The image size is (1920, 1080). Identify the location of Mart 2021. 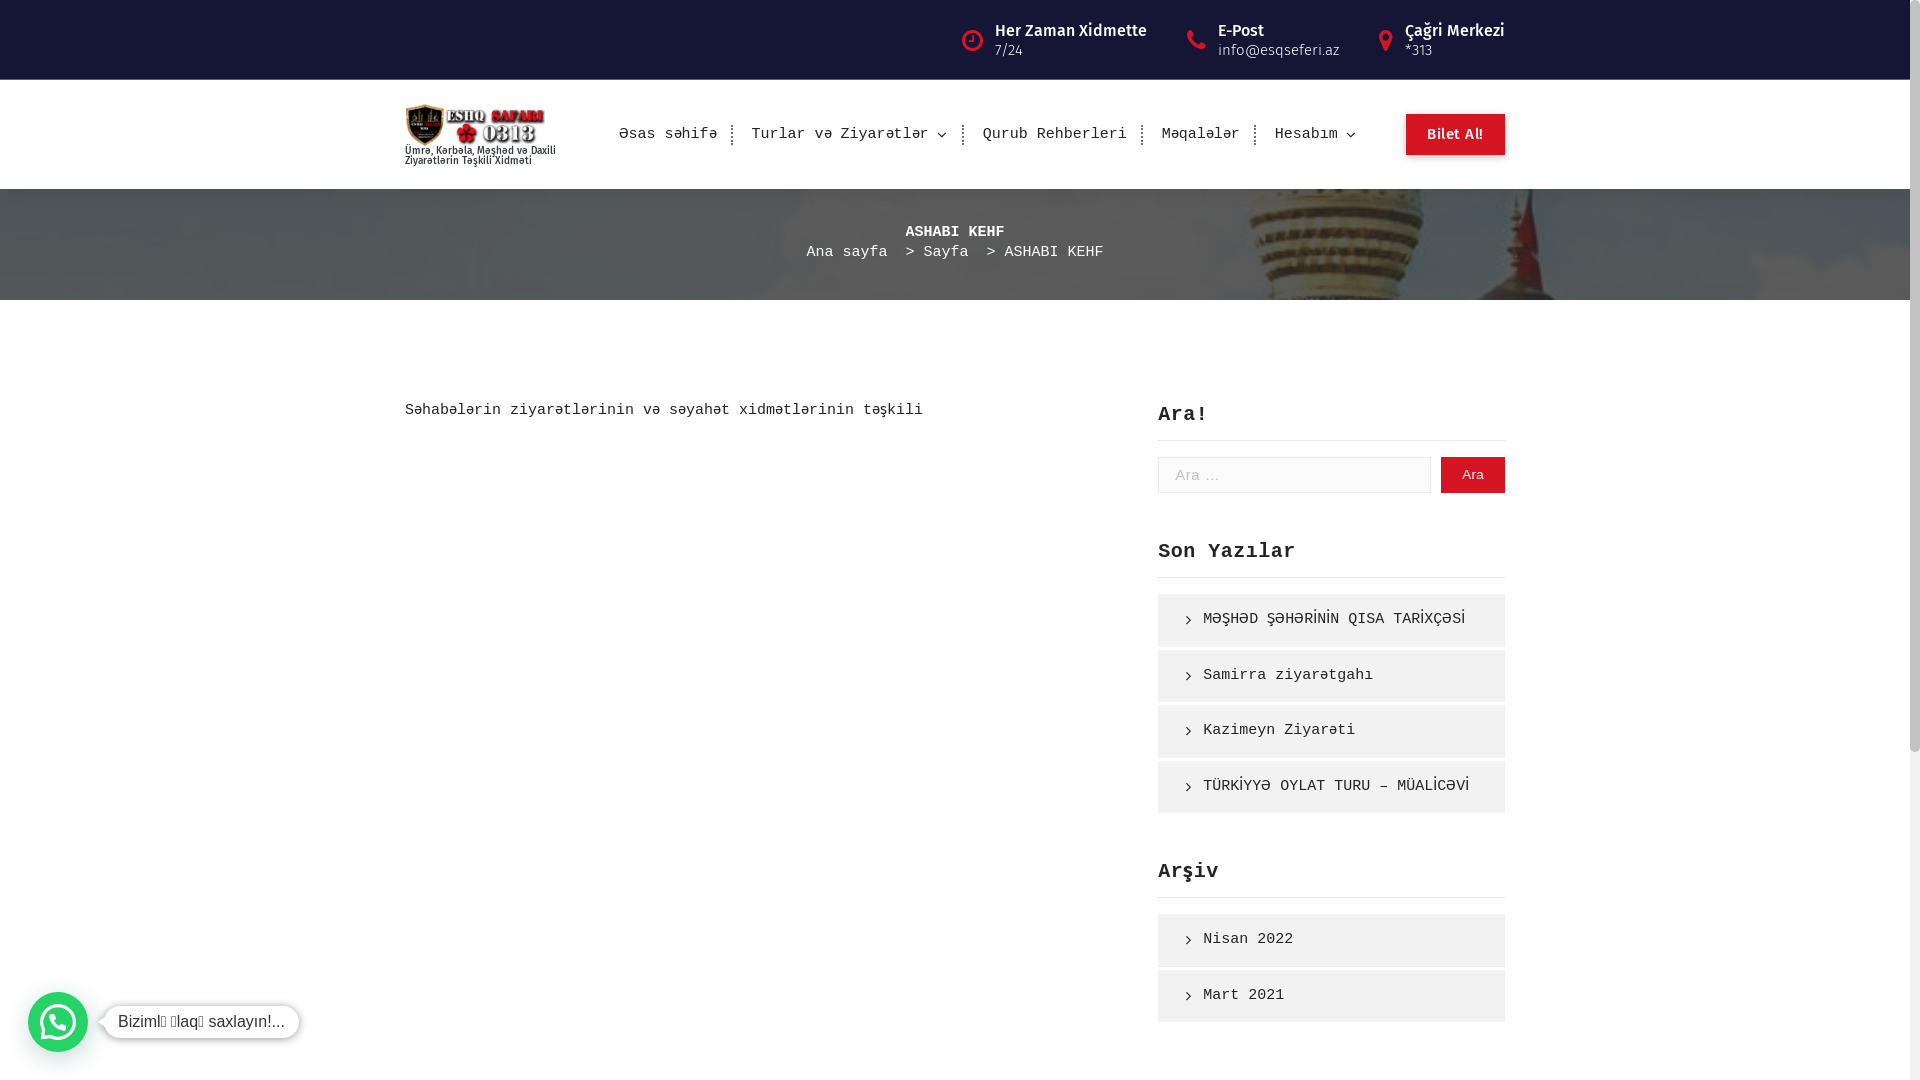
(1324, 996).